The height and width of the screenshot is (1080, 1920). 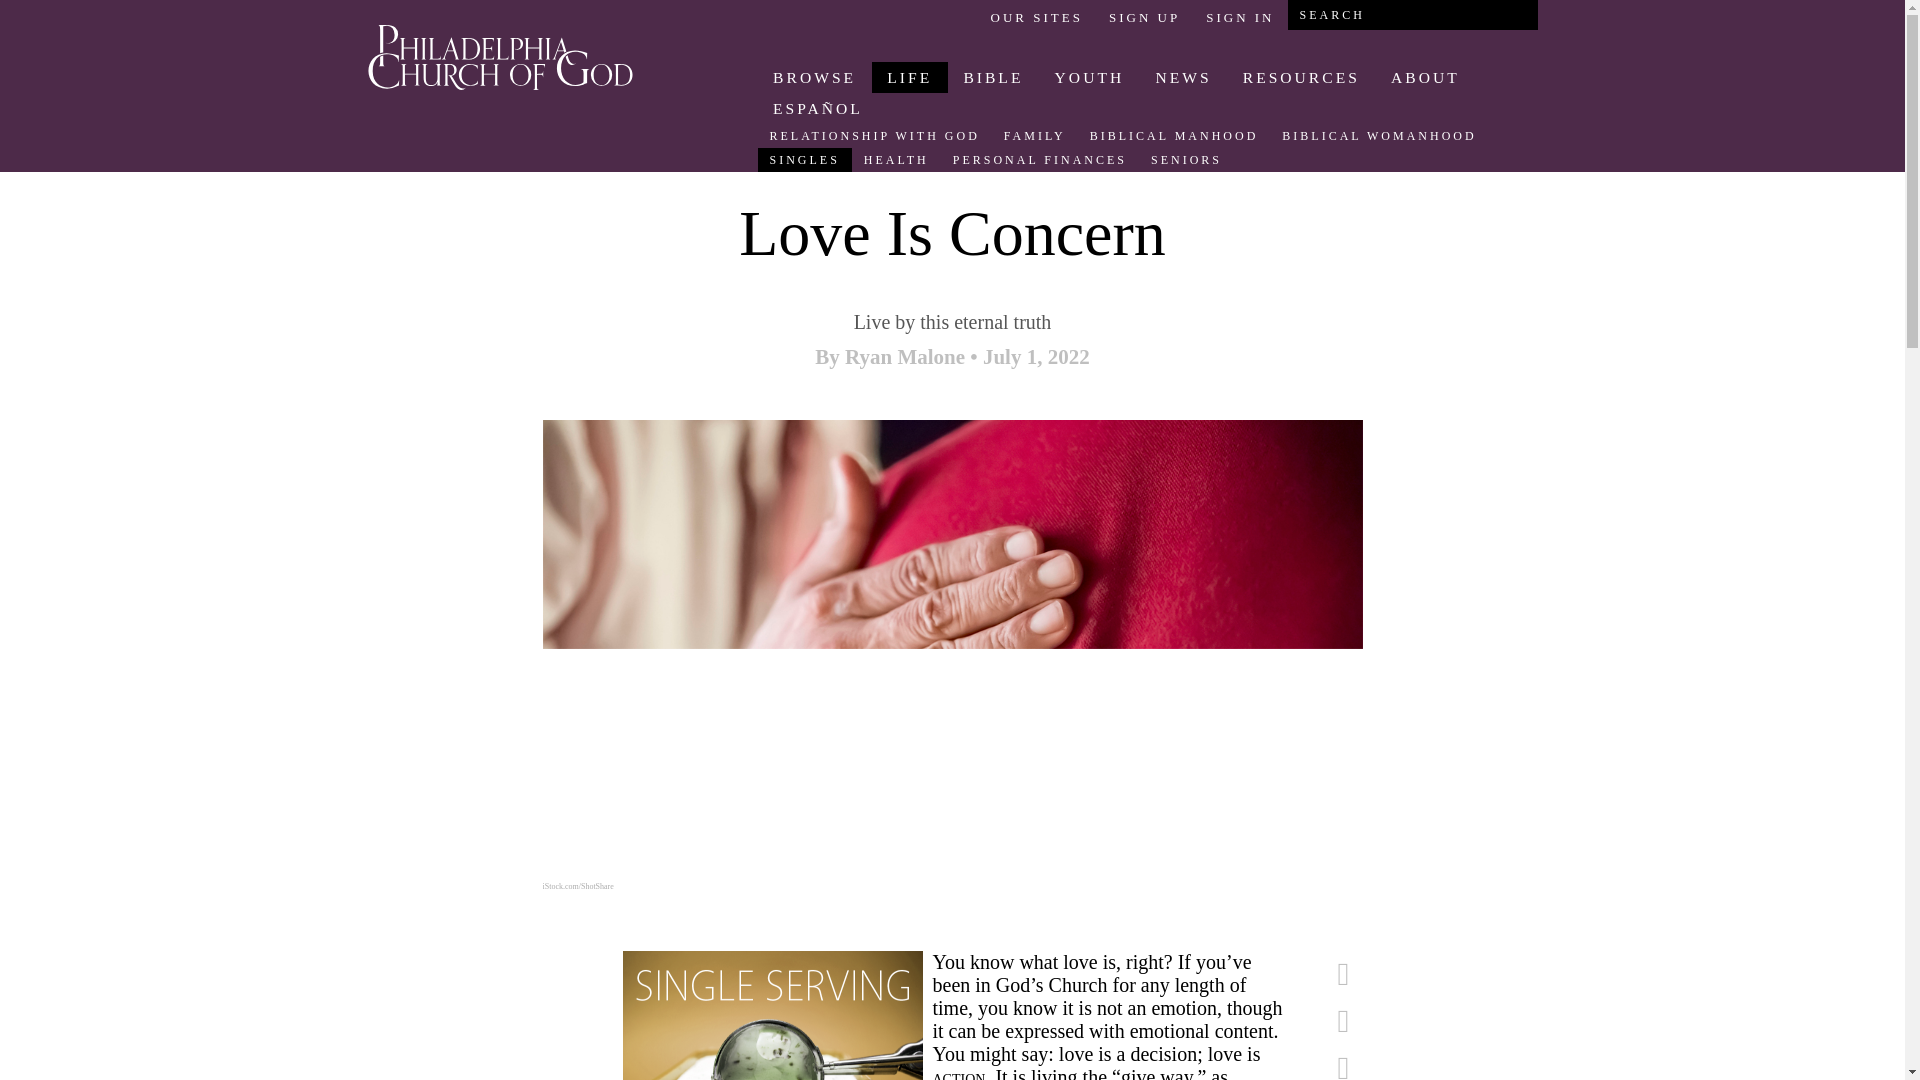 What do you see at coordinates (1036, 17) in the screenshot?
I see `OUR SITES` at bounding box center [1036, 17].